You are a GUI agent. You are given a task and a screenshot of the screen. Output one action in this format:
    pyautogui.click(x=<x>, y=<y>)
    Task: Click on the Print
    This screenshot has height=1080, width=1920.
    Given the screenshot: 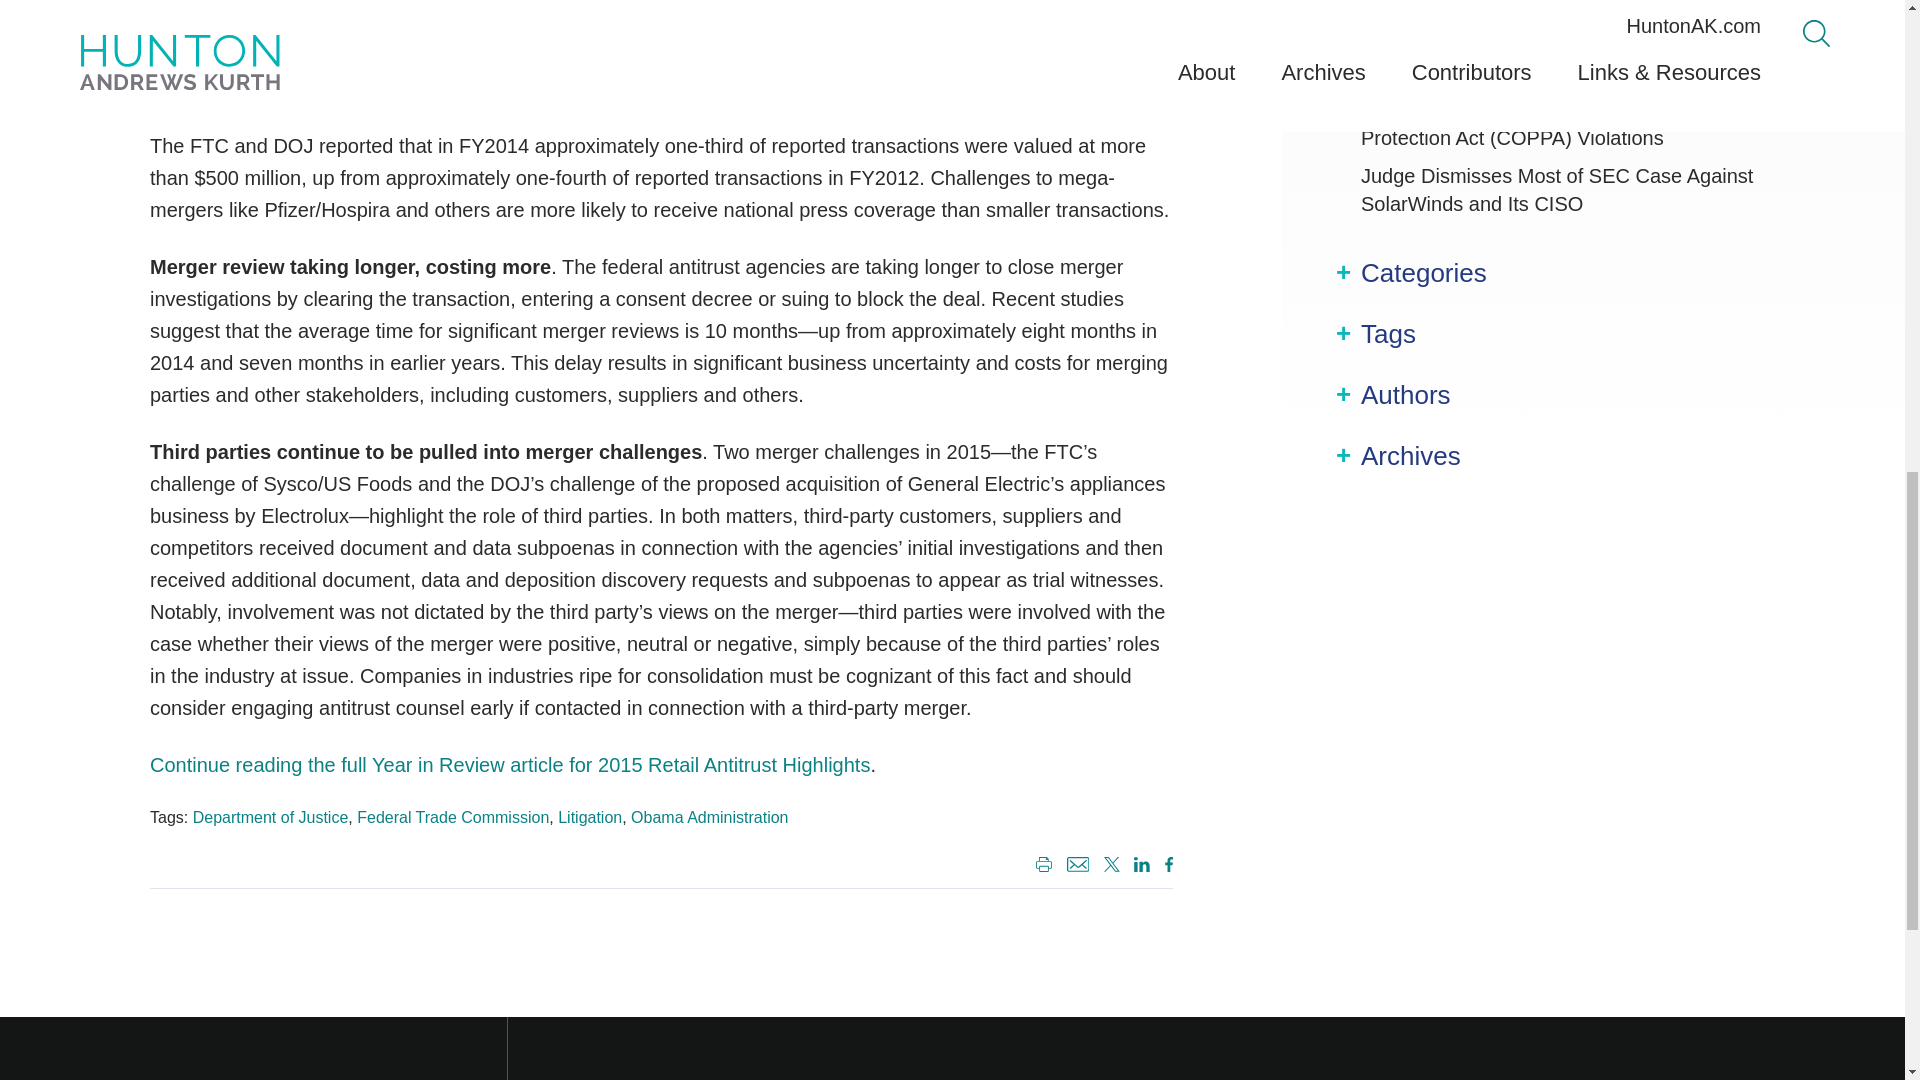 What is the action you would take?
    pyautogui.click(x=1040, y=866)
    